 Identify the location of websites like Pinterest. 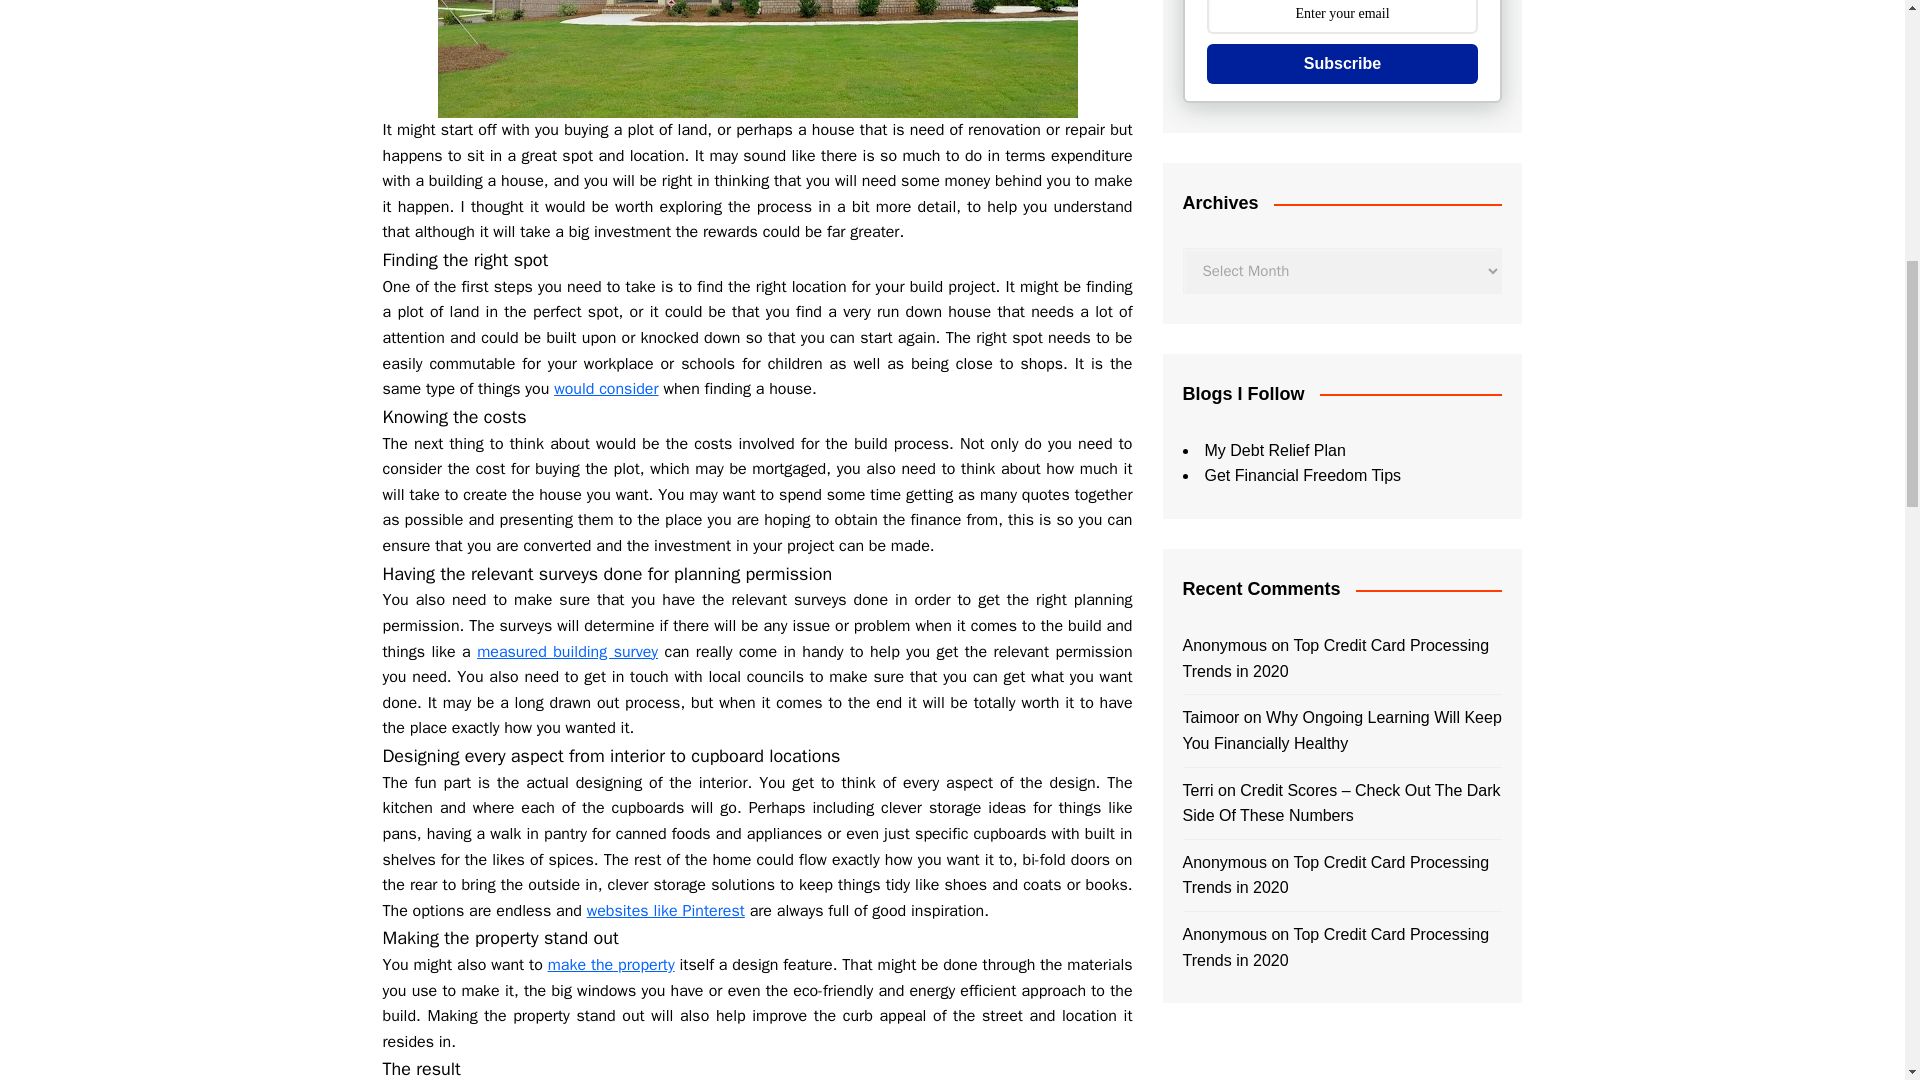
(666, 910).